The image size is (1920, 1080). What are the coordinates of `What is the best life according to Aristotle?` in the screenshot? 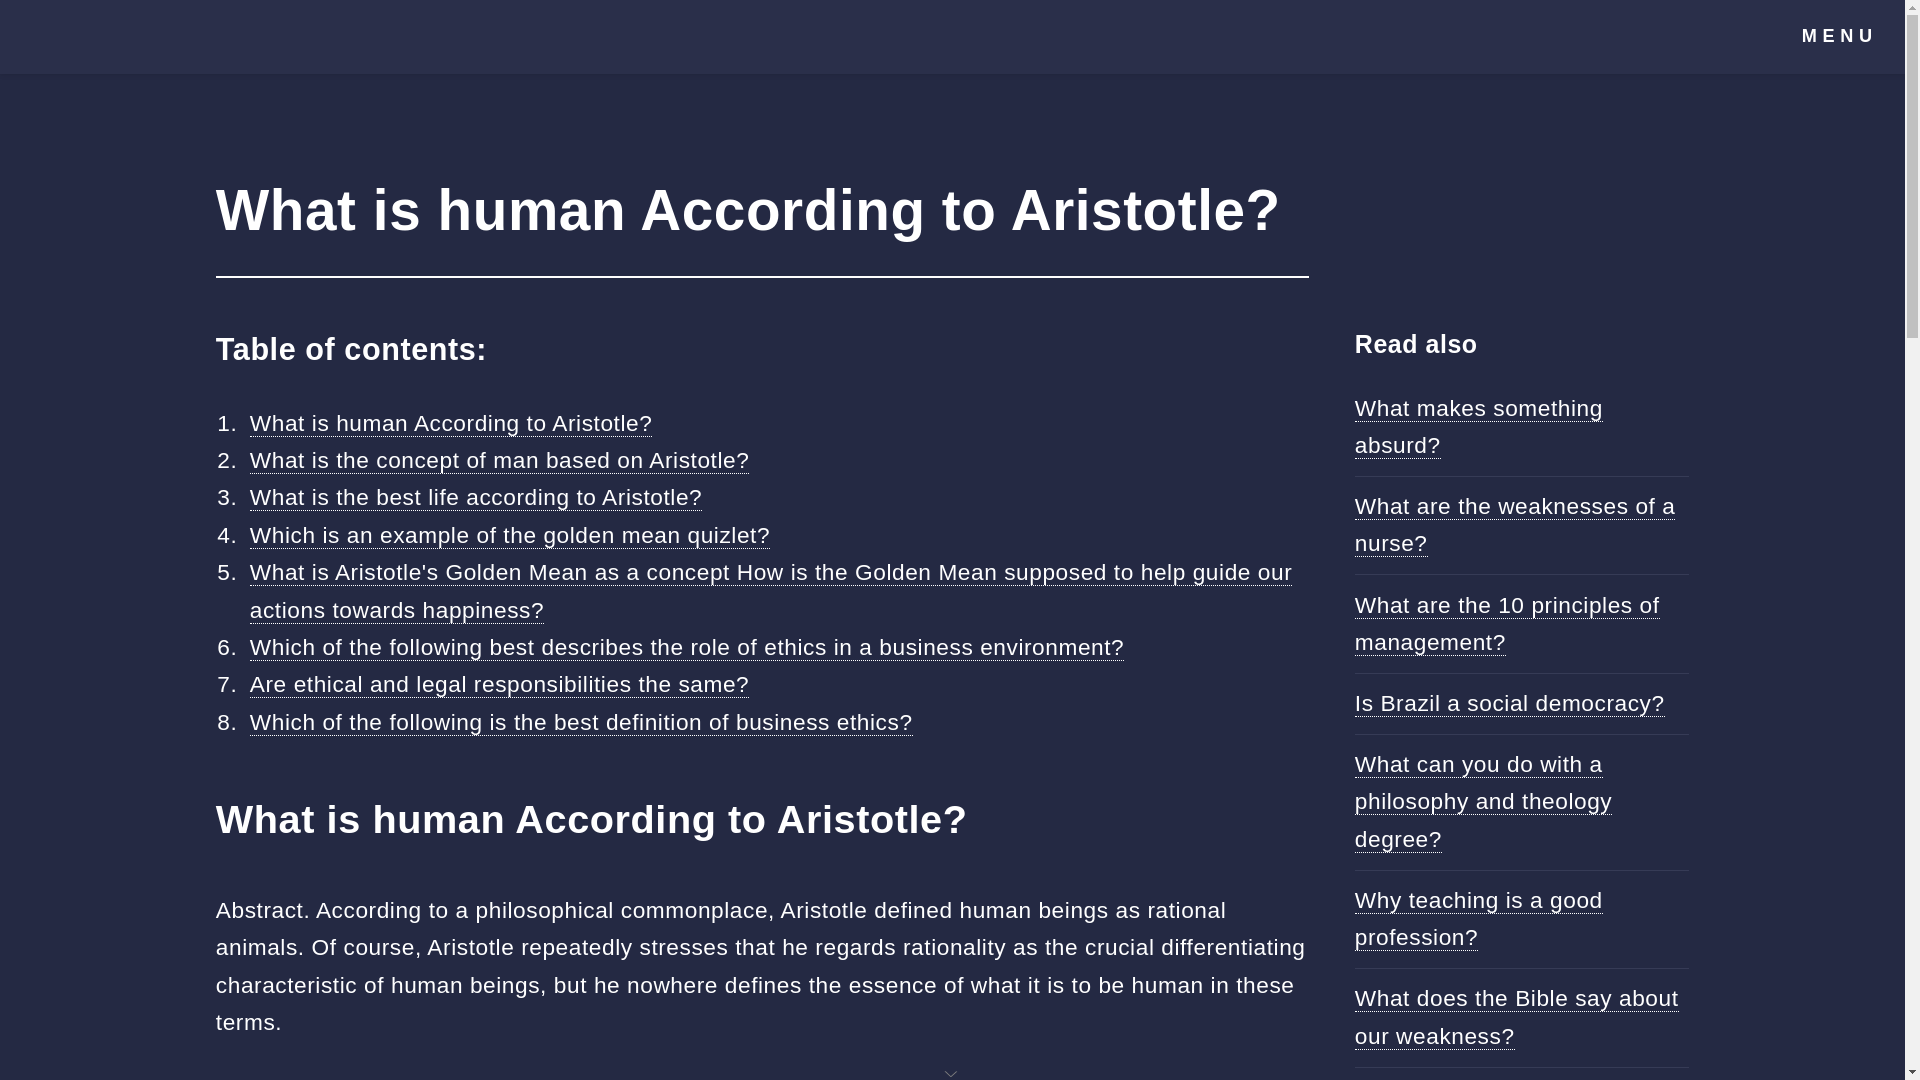 It's located at (476, 496).